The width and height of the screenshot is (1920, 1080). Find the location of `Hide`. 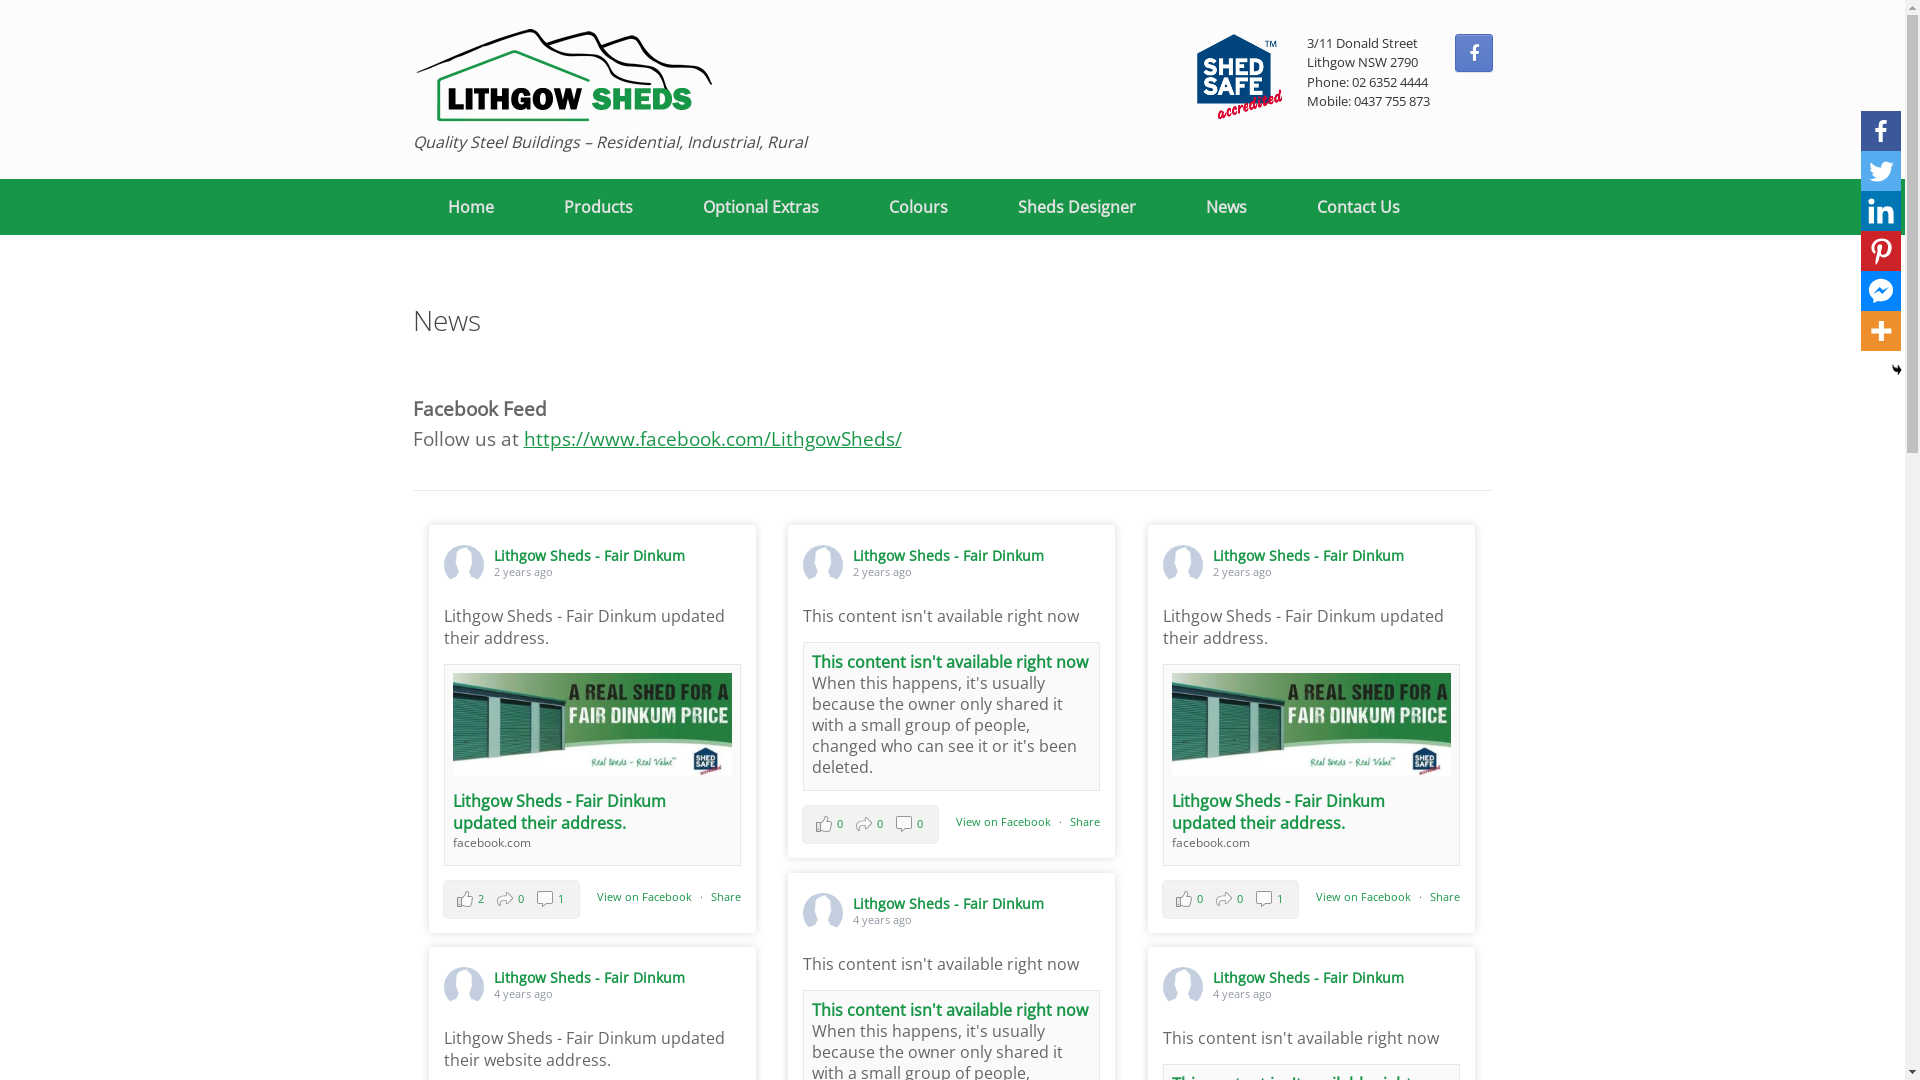

Hide is located at coordinates (1897, 370).